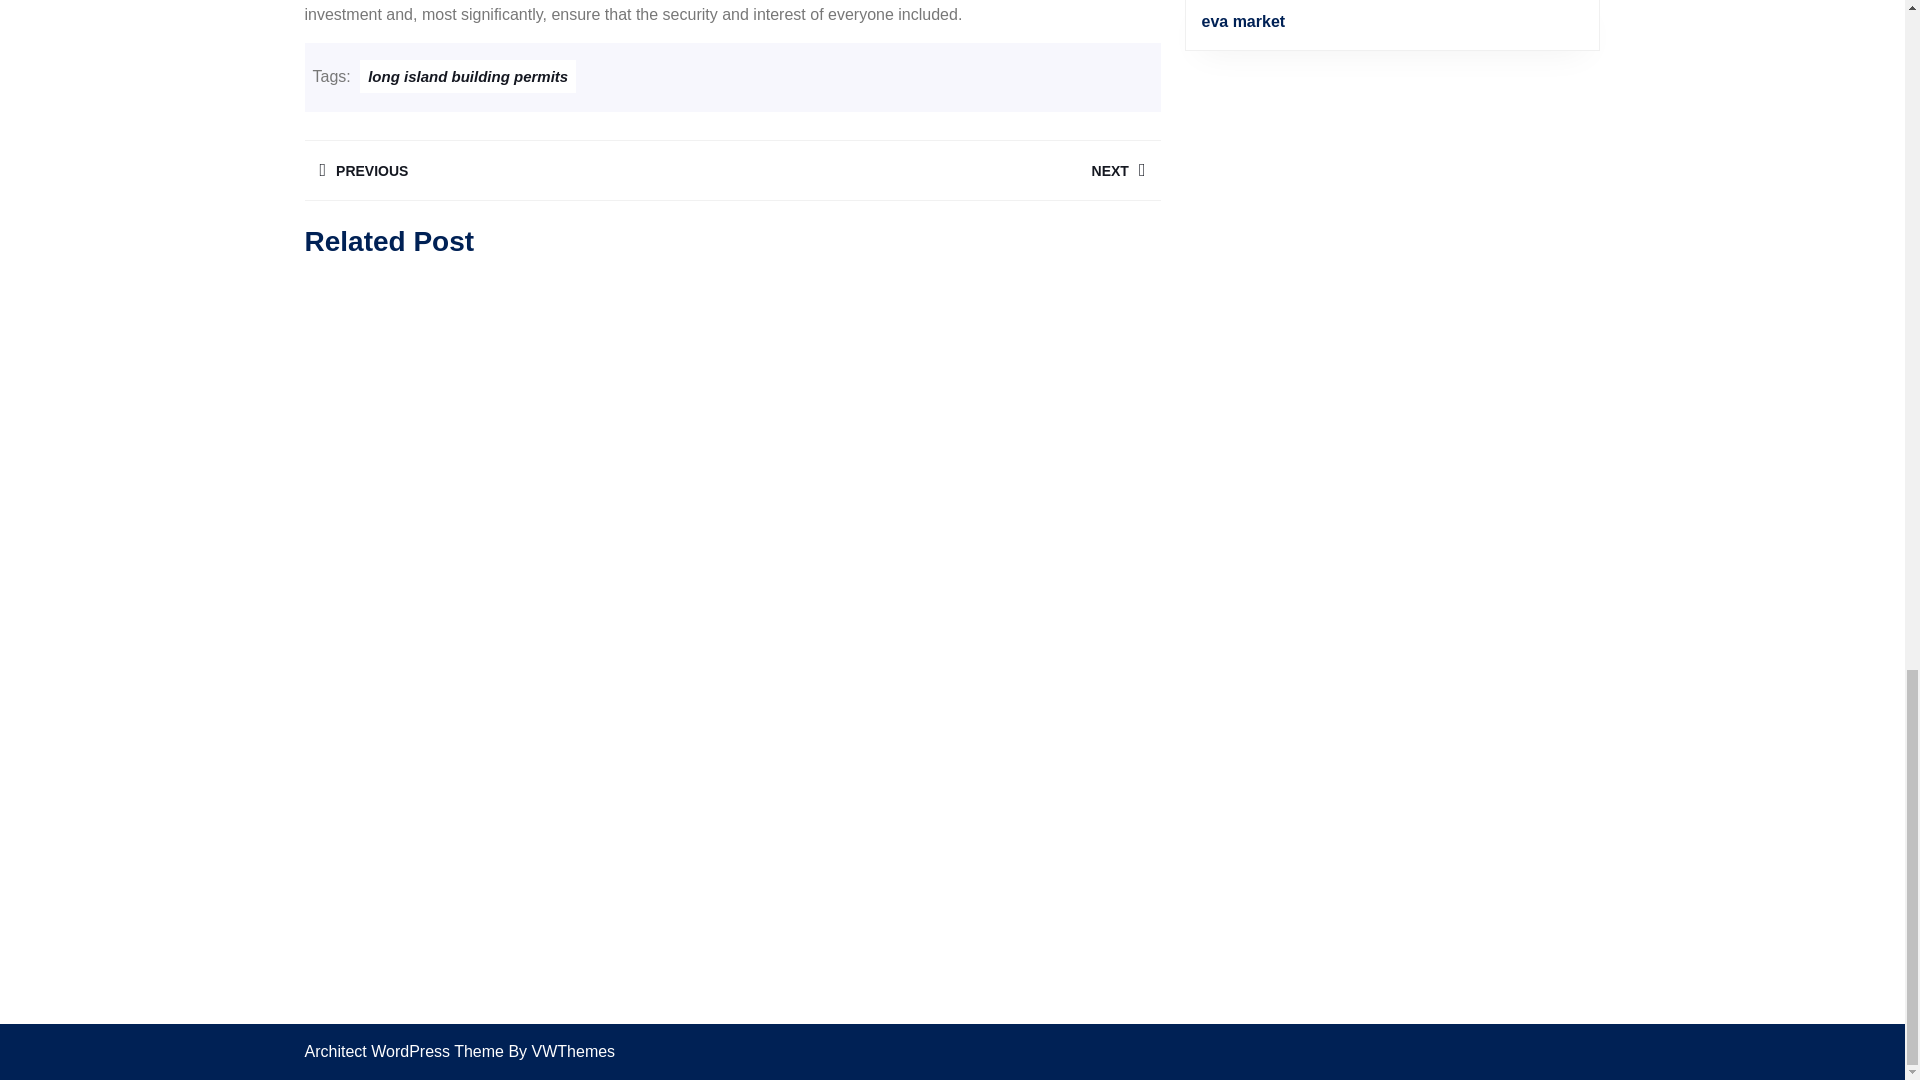 The height and width of the screenshot is (1080, 1920). Describe the element at coordinates (468, 76) in the screenshot. I see `long island building permits` at that location.